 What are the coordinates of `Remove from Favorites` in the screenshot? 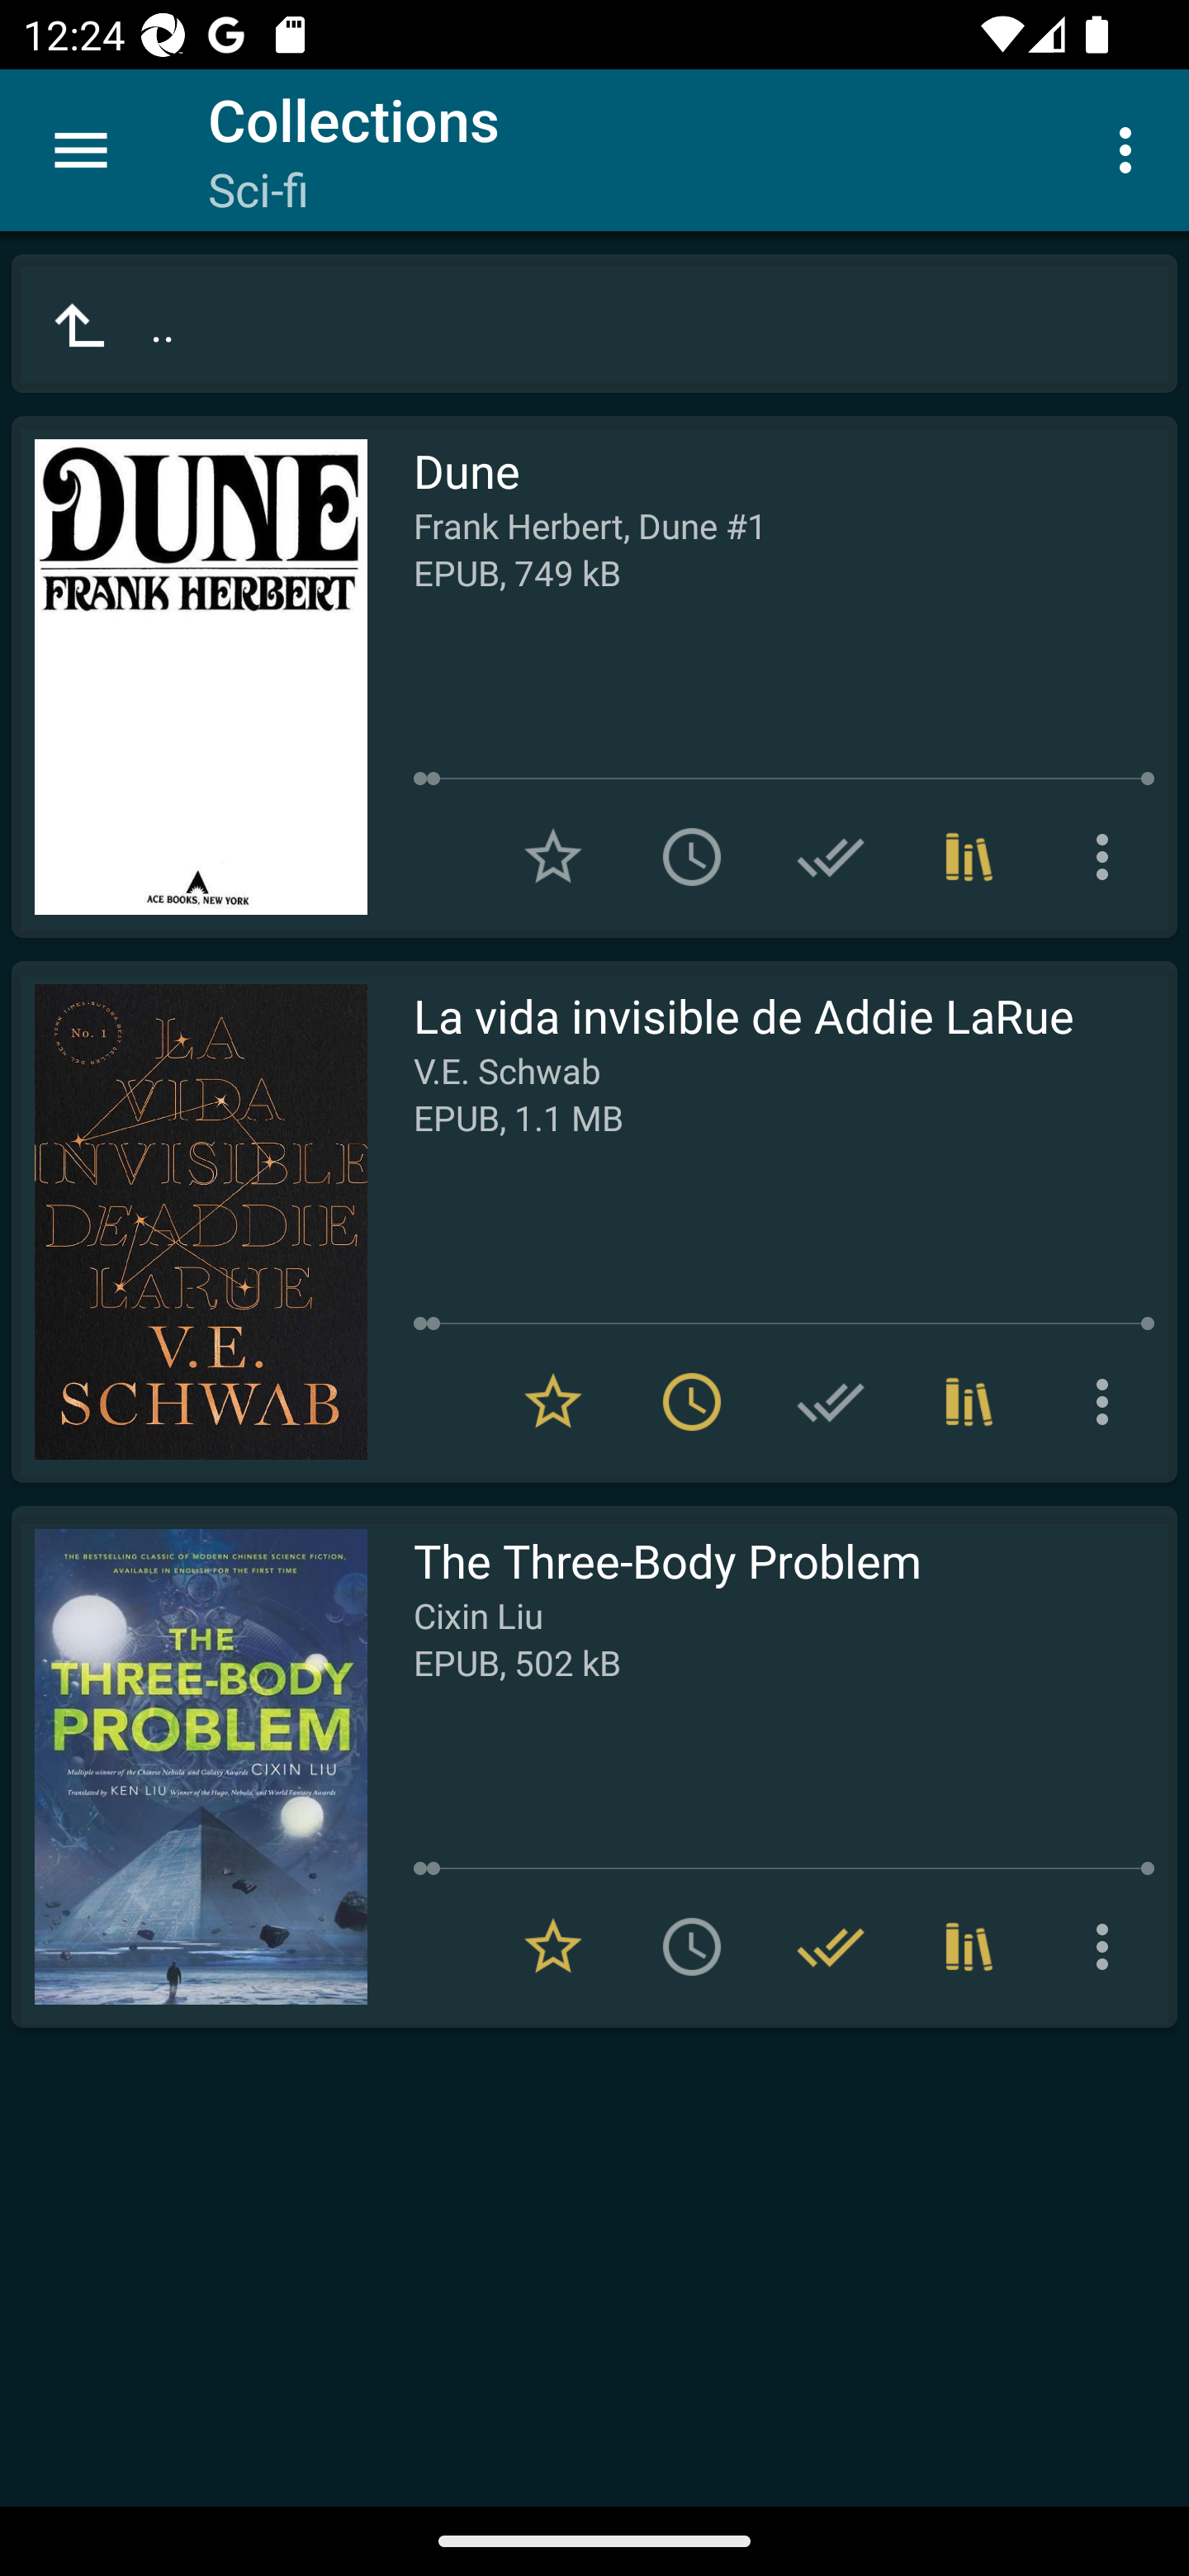 It's located at (553, 1401).